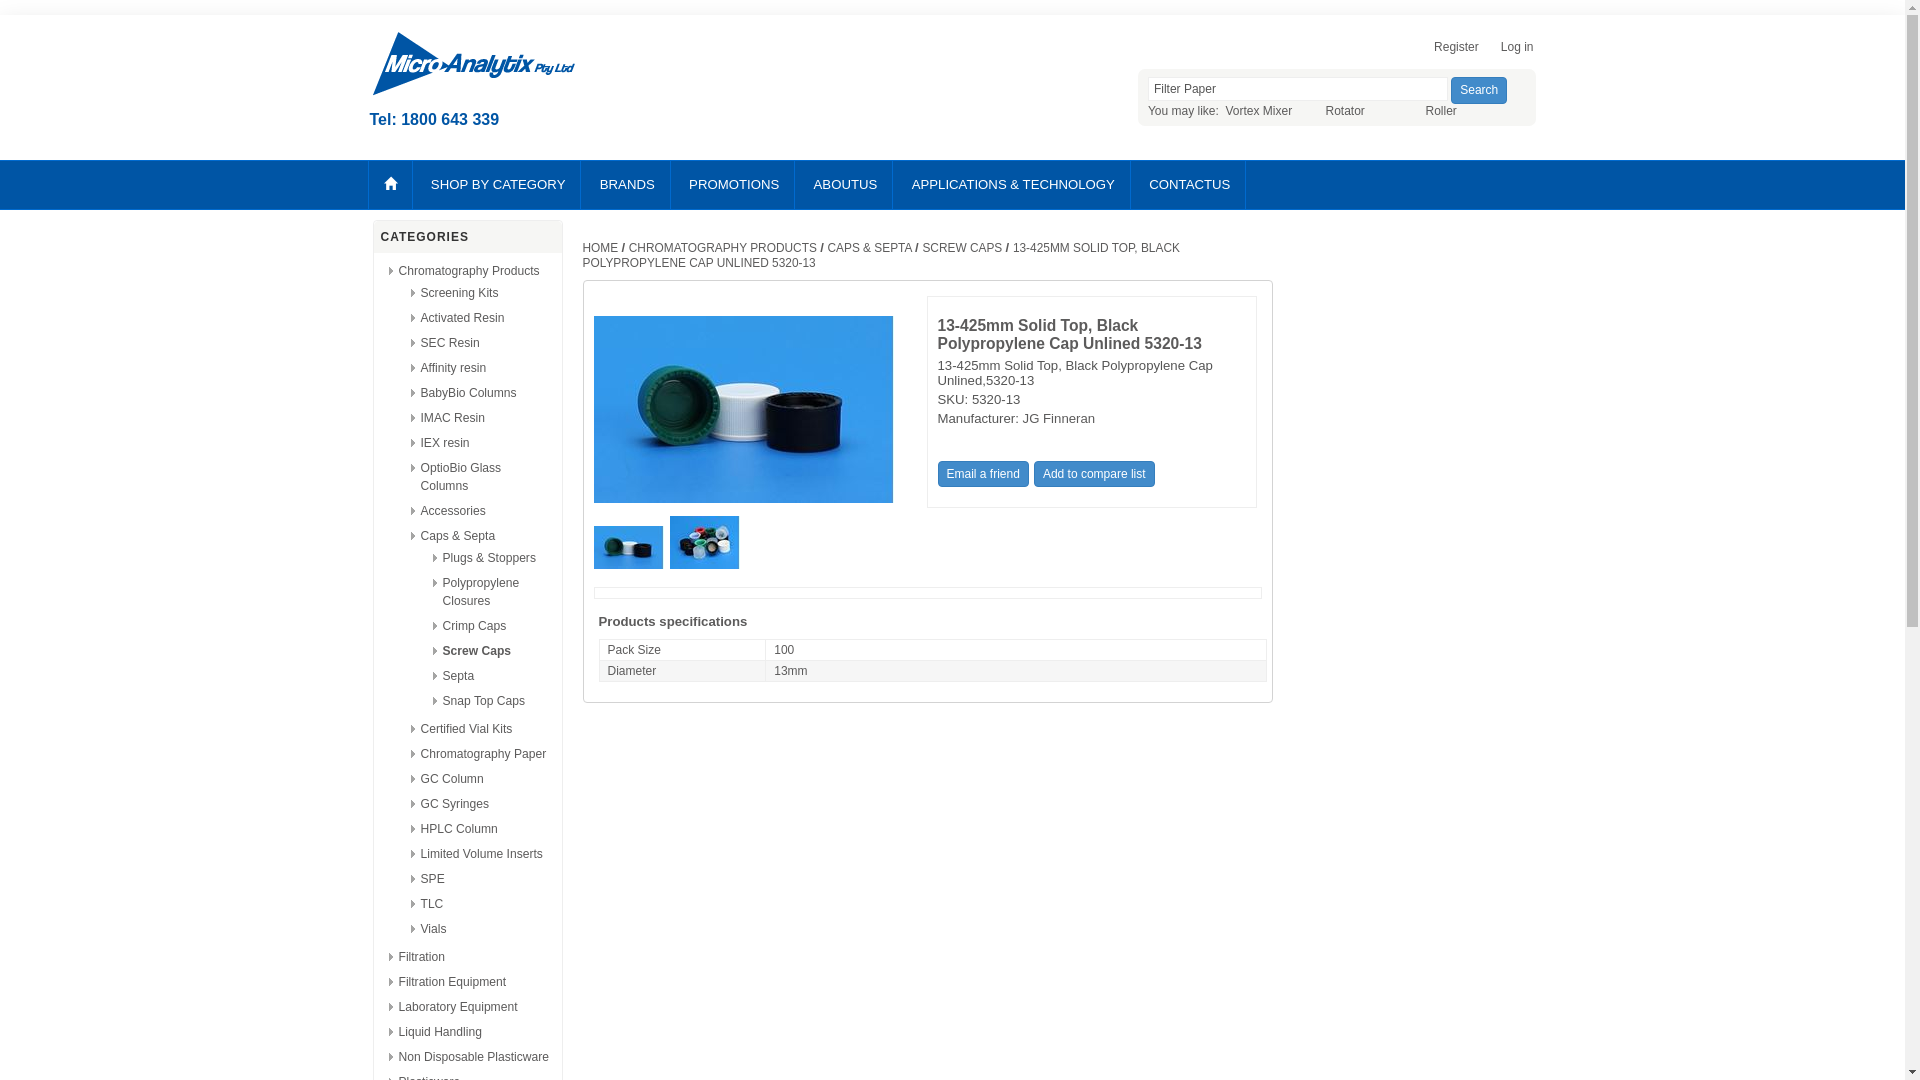 The image size is (1920, 1080). What do you see at coordinates (871, 248) in the screenshot?
I see `CAPS & SEPTA` at bounding box center [871, 248].